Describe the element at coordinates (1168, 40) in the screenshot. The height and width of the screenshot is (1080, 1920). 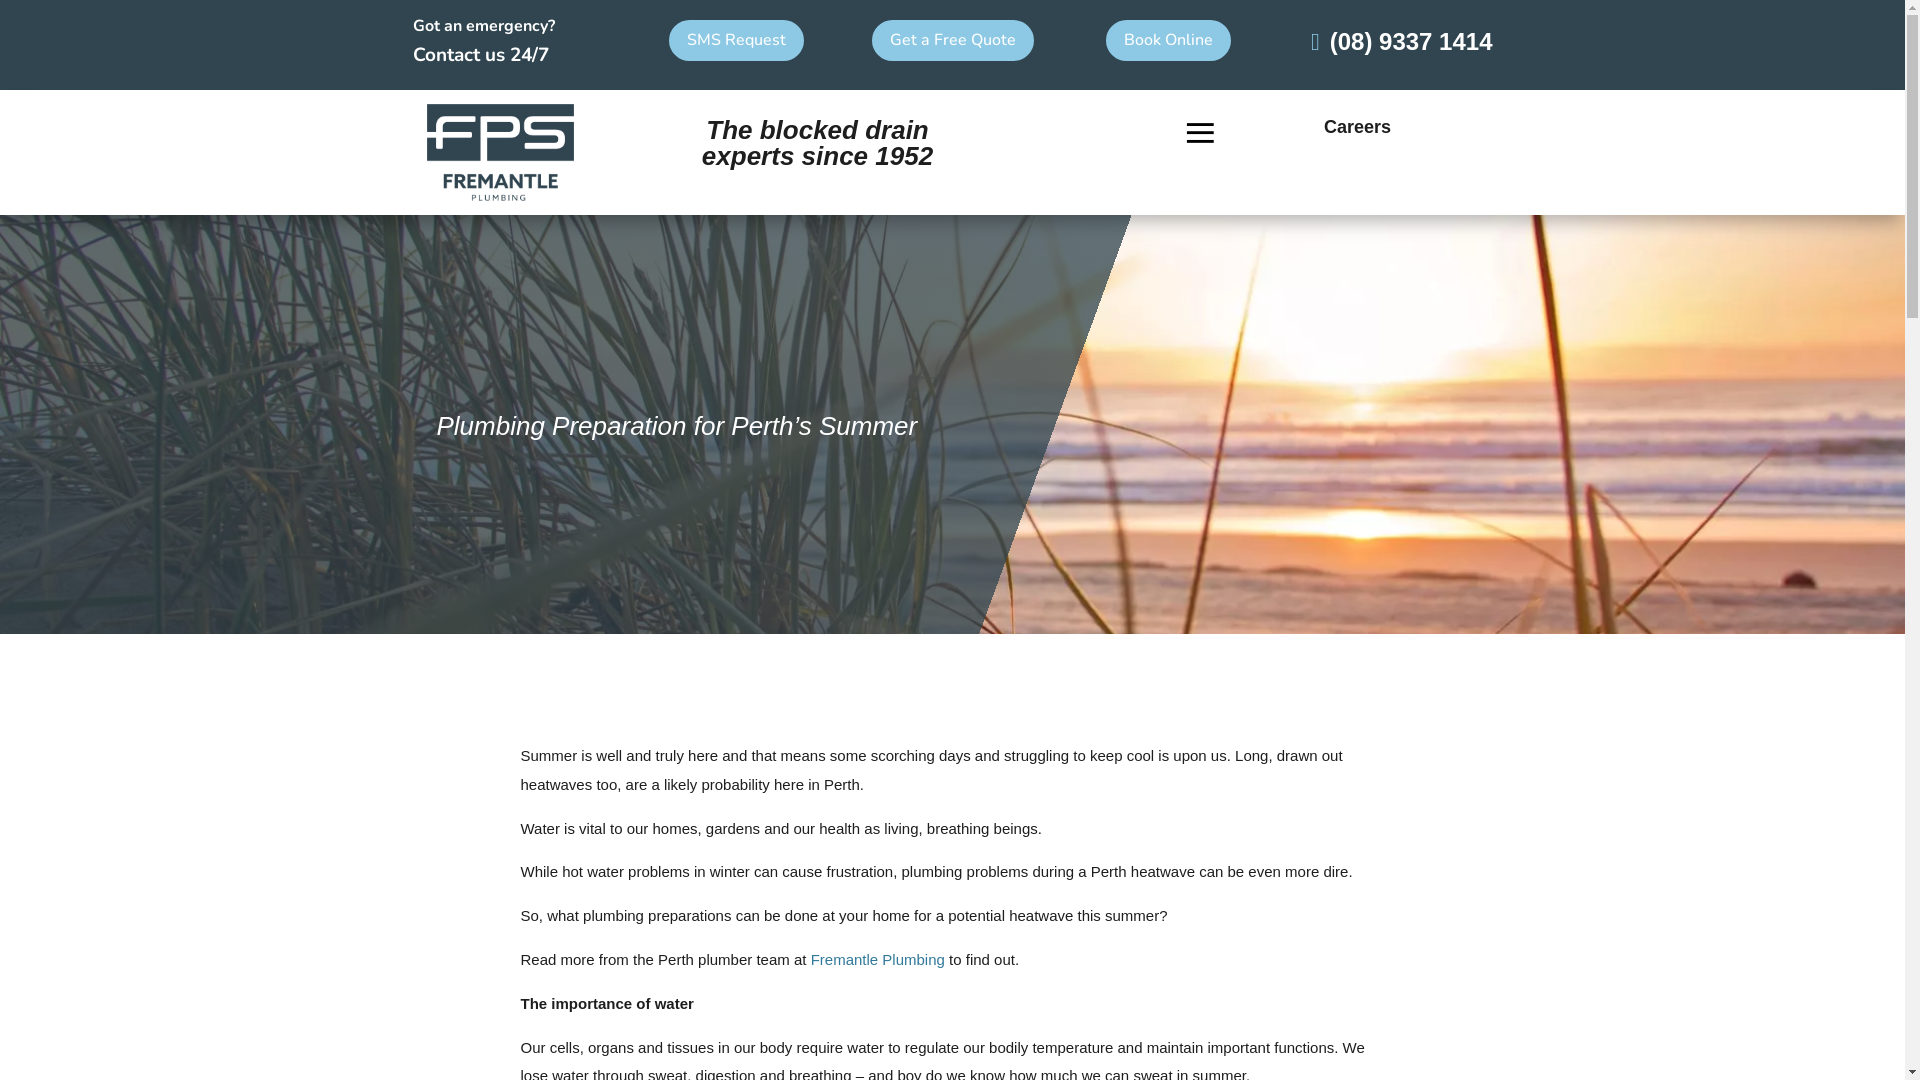
I see `Book Online` at that location.